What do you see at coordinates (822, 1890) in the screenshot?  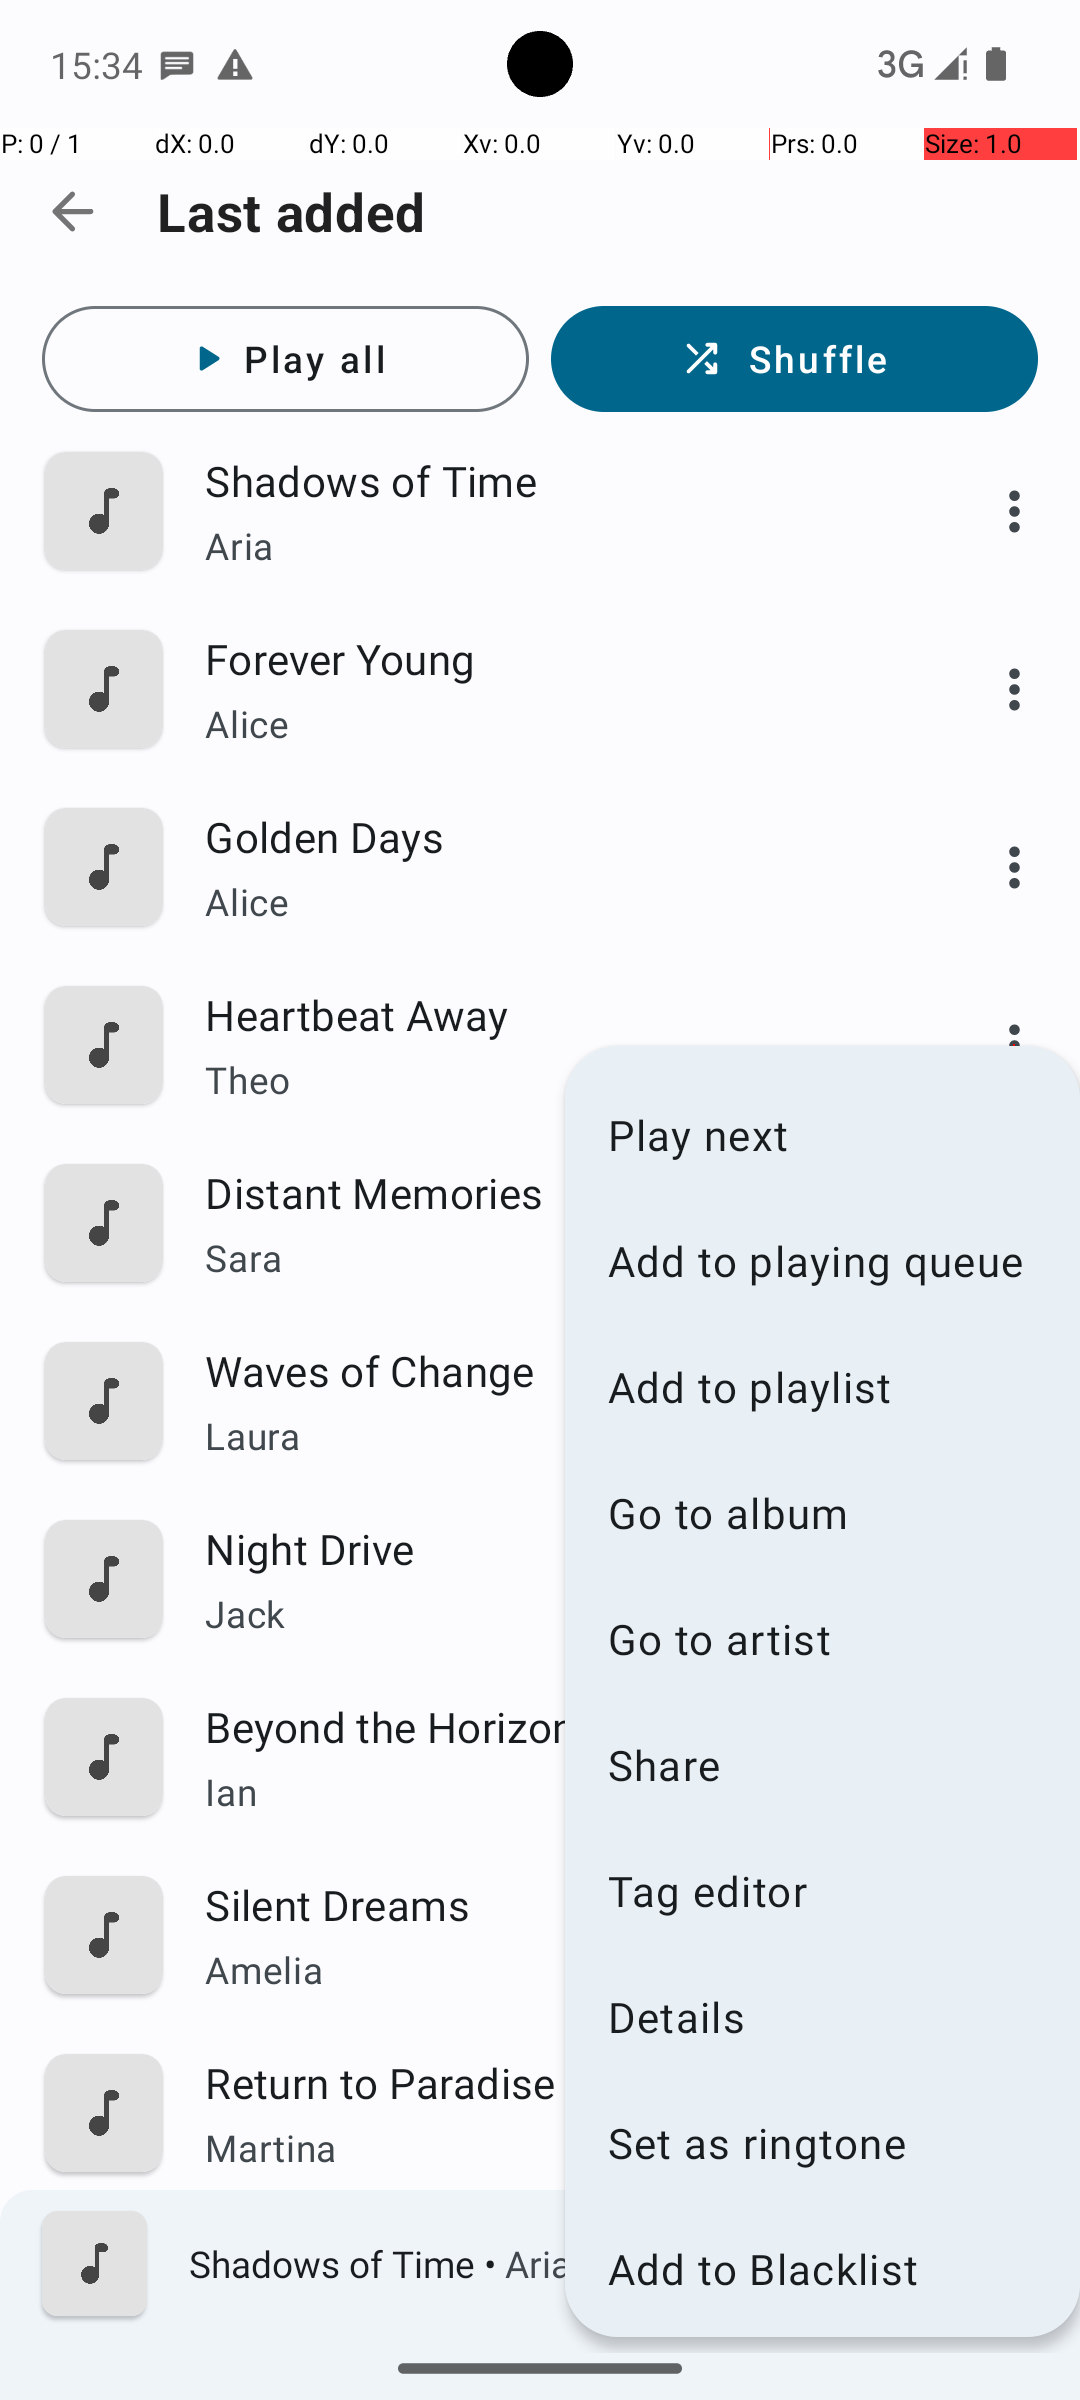 I see `Tag editor` at bounding box center [822, 1890].